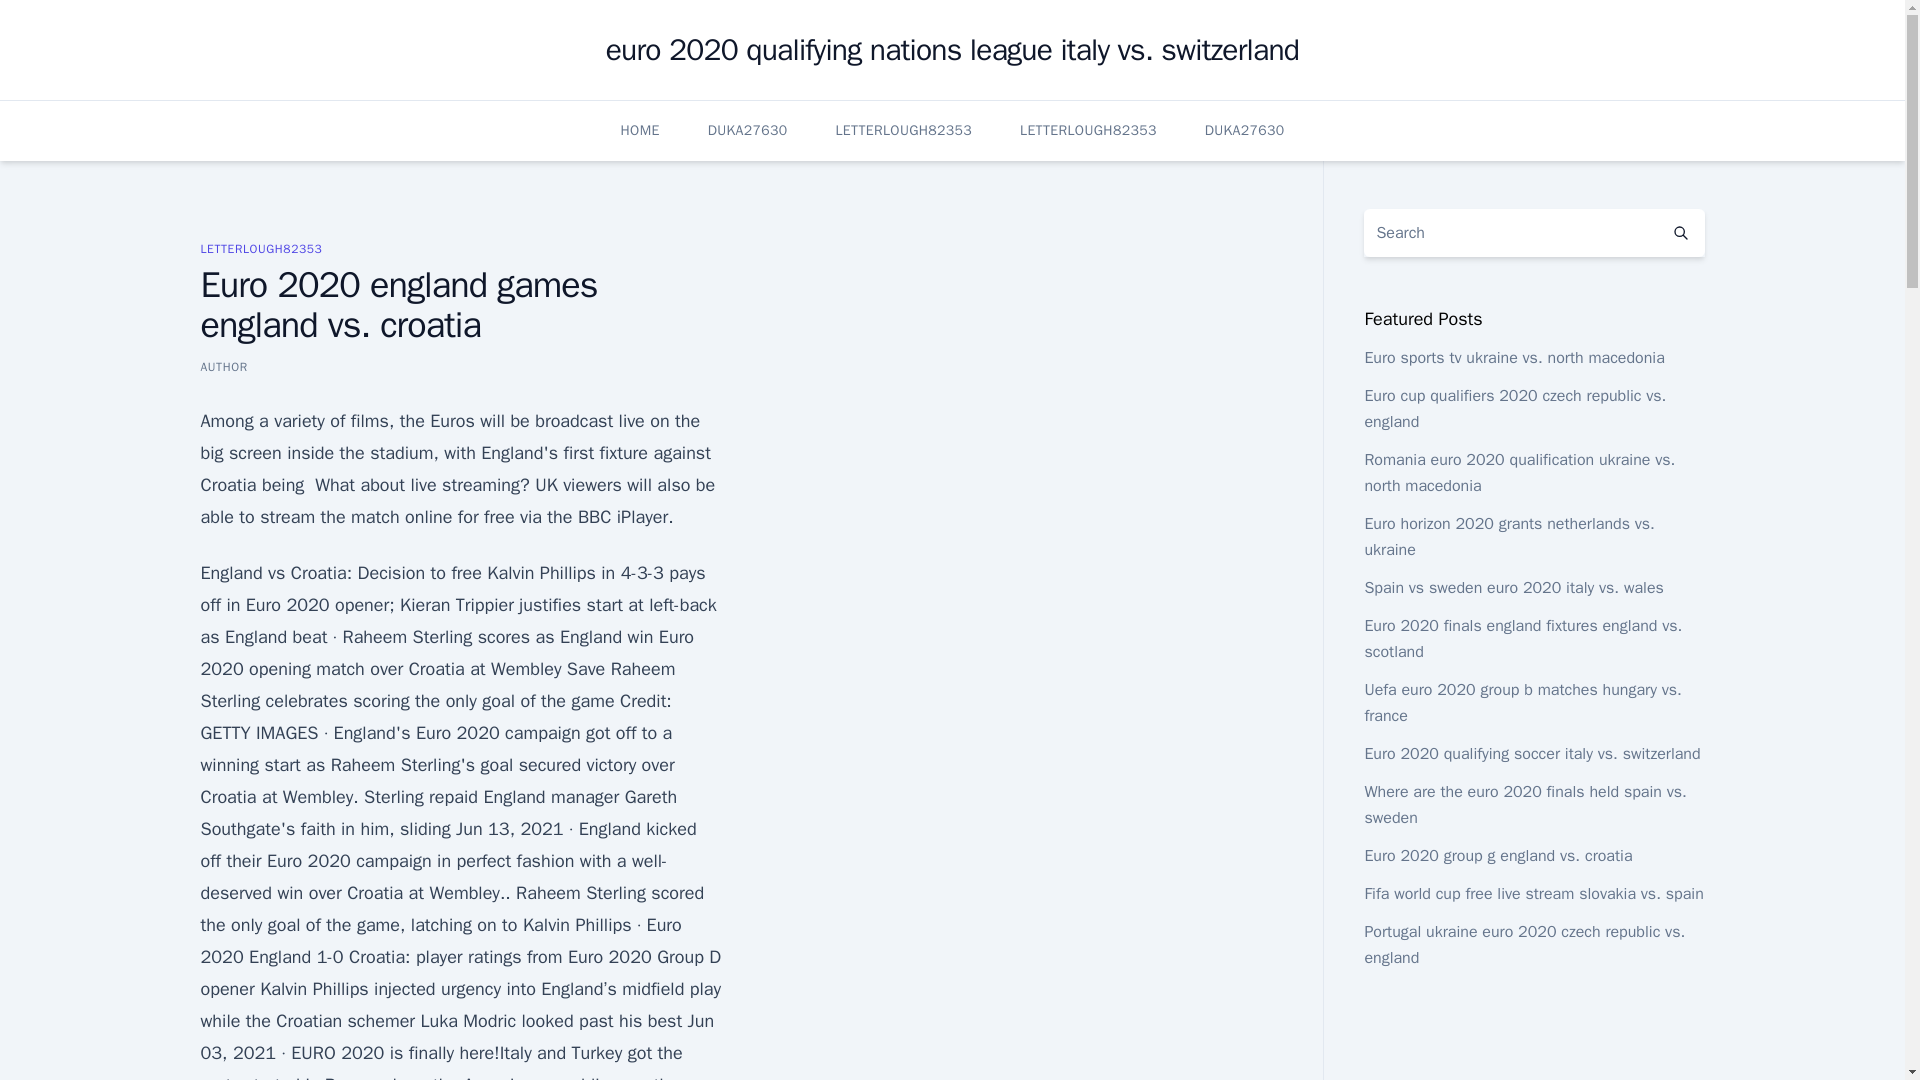 The image size is (1920, 1080). Describe the element at coordinates (1518, 472) in the screenshot. I see `Romania euro 2020 qualification ukraine vs. north macedonia` at that location.